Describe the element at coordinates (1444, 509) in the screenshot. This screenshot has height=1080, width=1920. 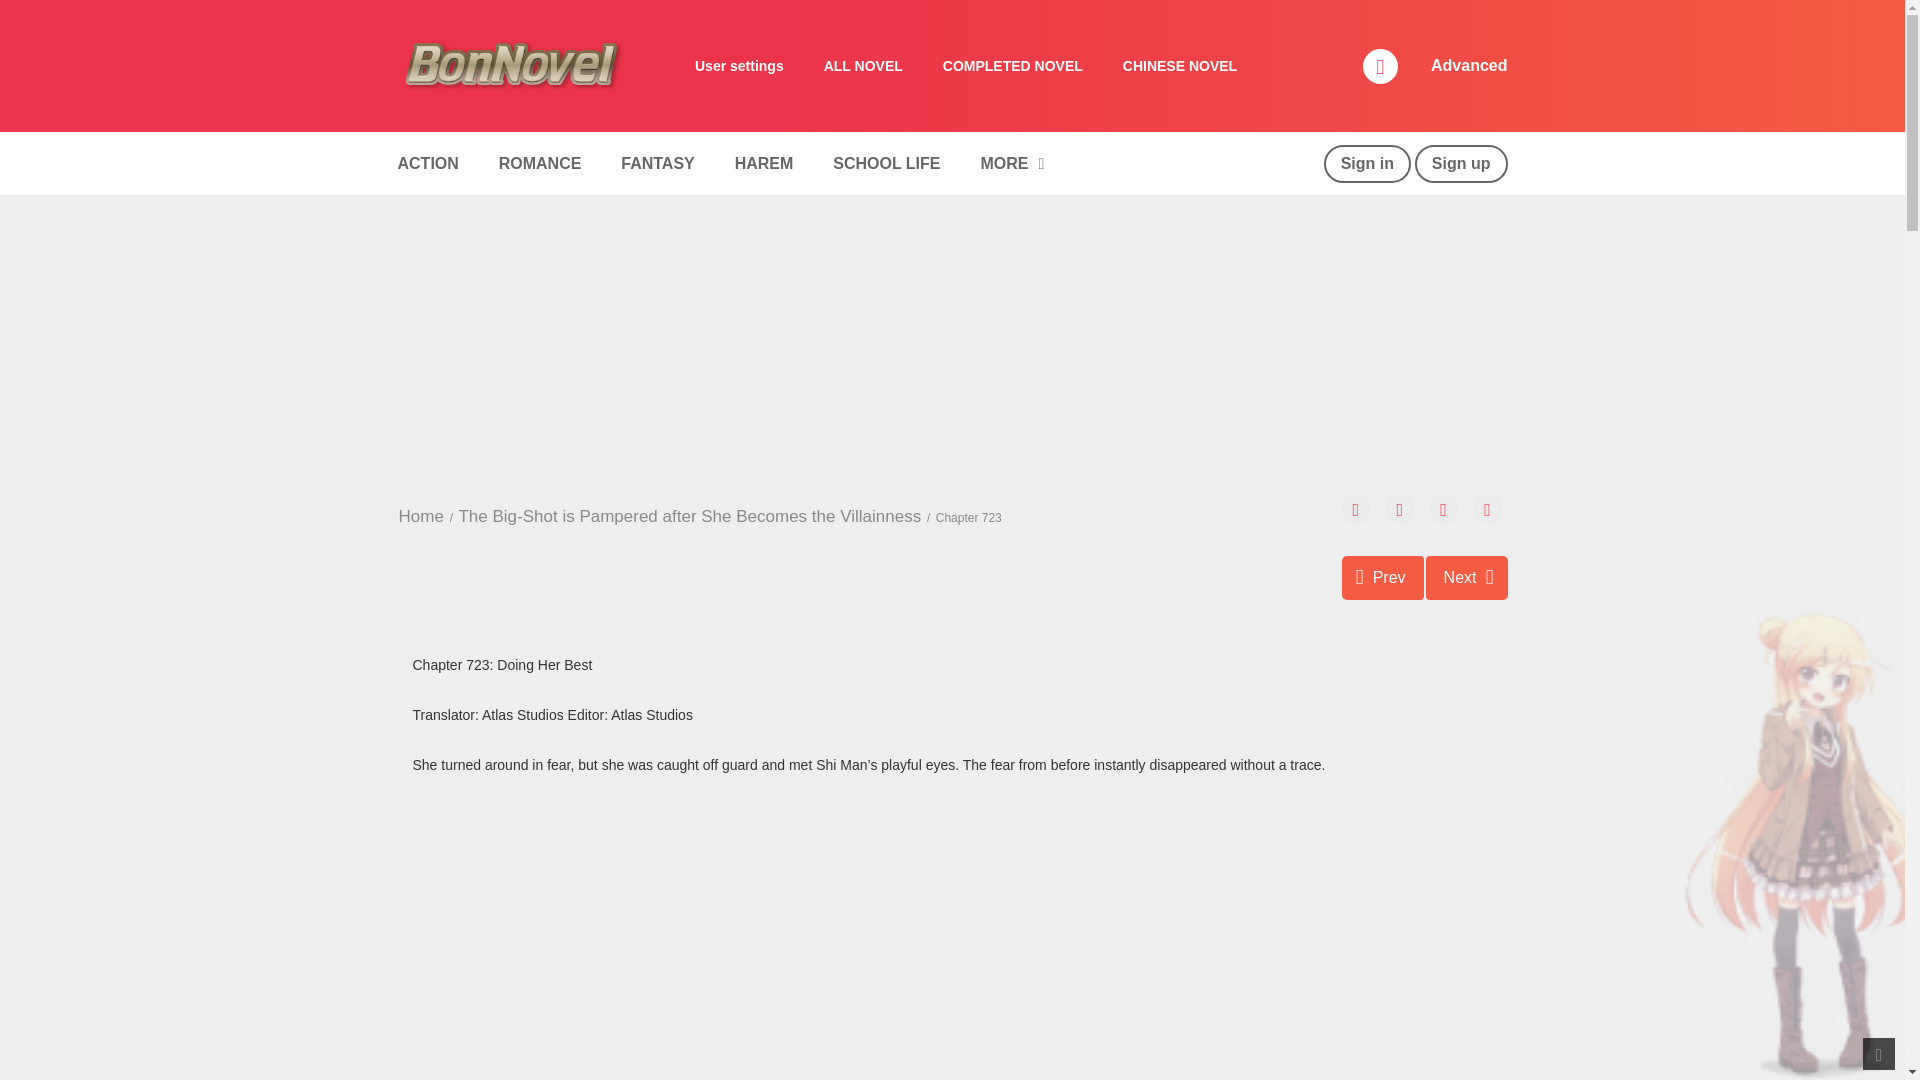
I see `Bookmark` at that location.